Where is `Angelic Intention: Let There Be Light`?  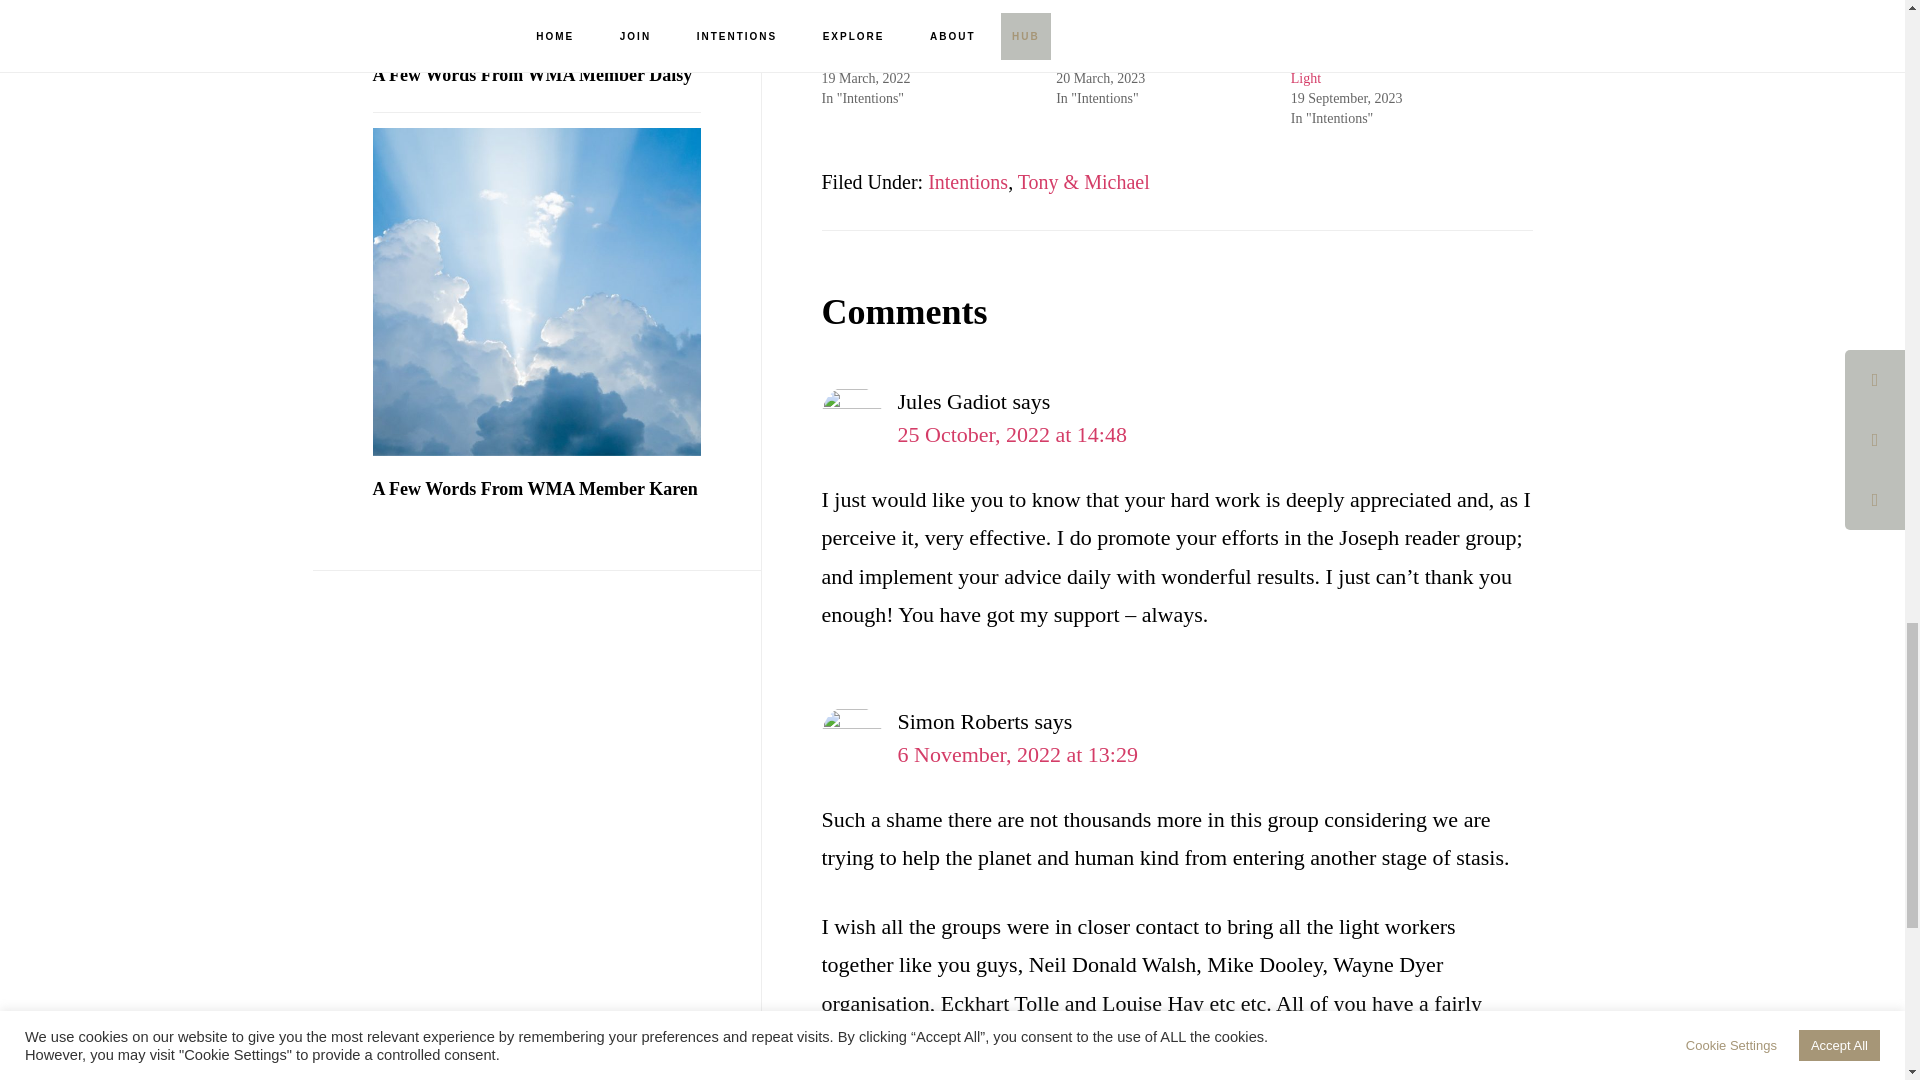 Angelic Intention: Let There Be Light is located at coordinates (1380, 68).